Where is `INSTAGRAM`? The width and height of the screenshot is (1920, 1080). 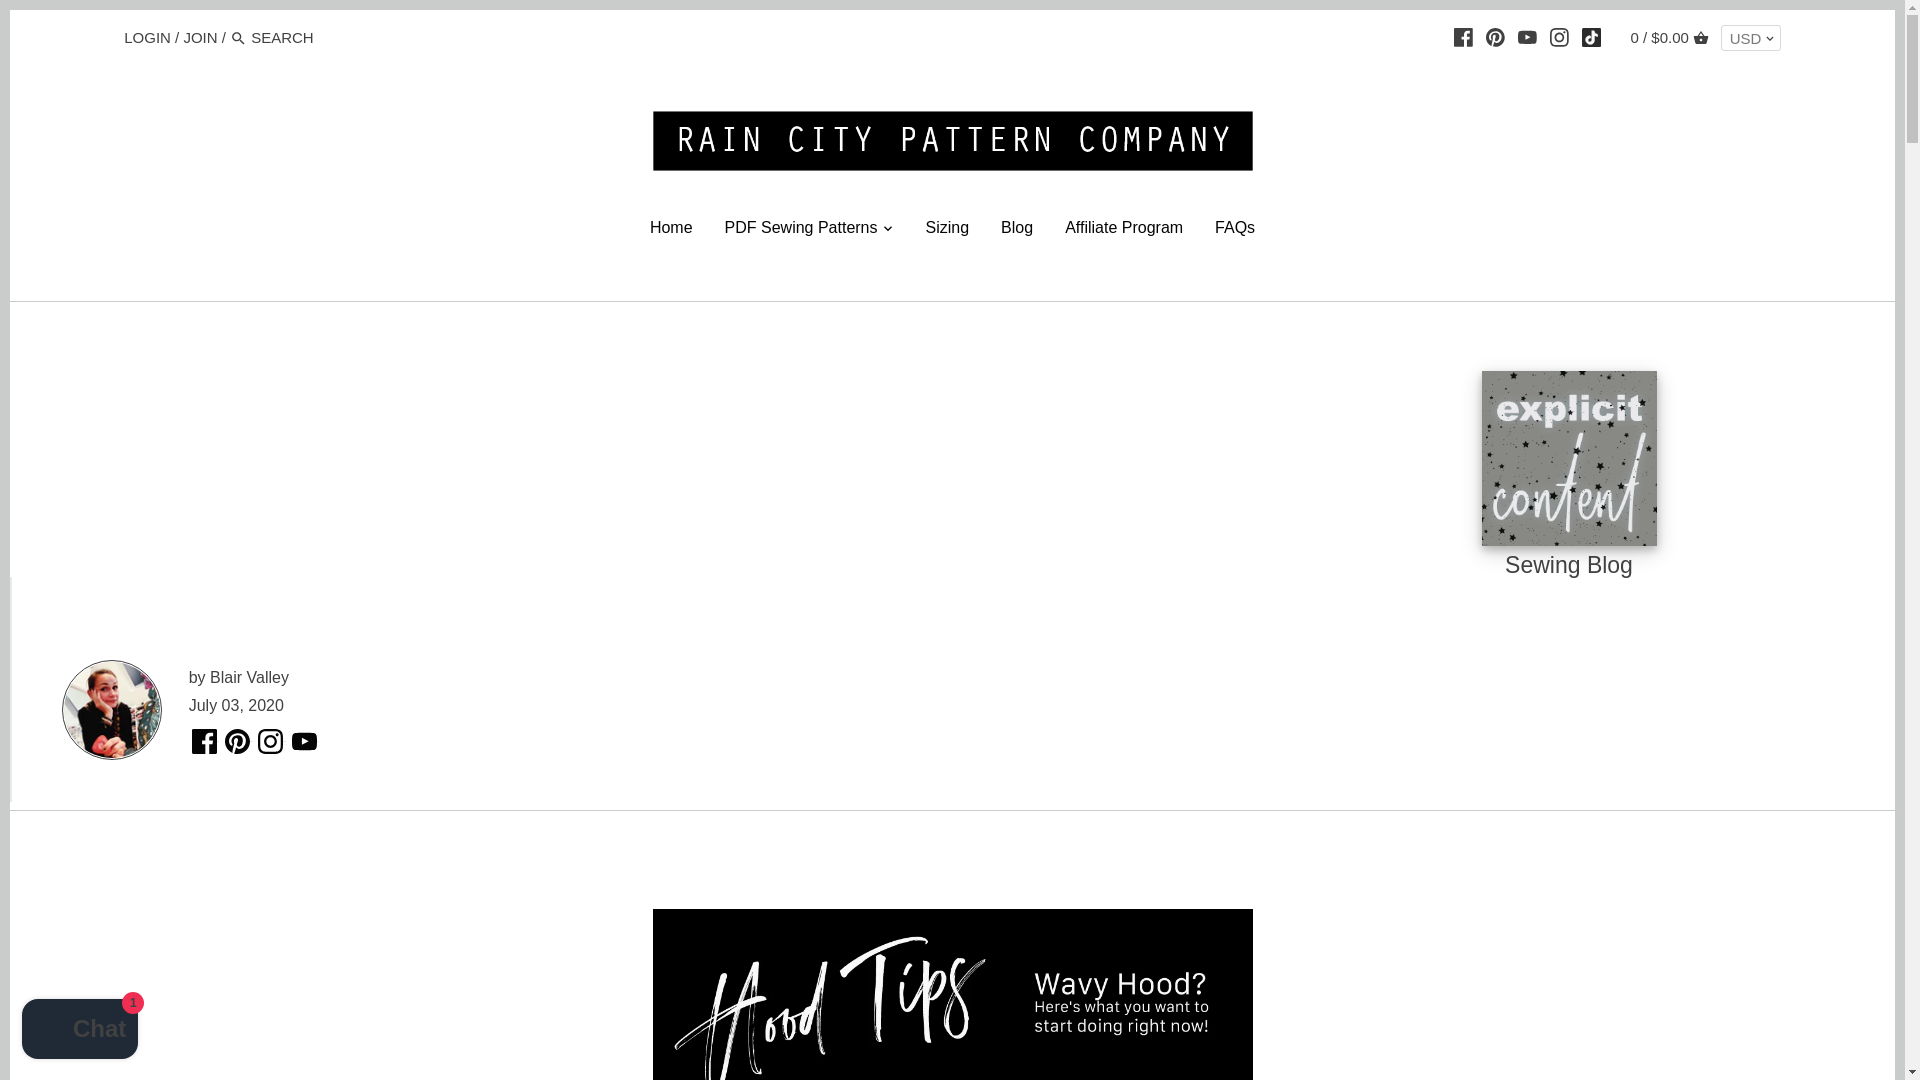
INSTAGRAM is located at coordinates (1558, 37).